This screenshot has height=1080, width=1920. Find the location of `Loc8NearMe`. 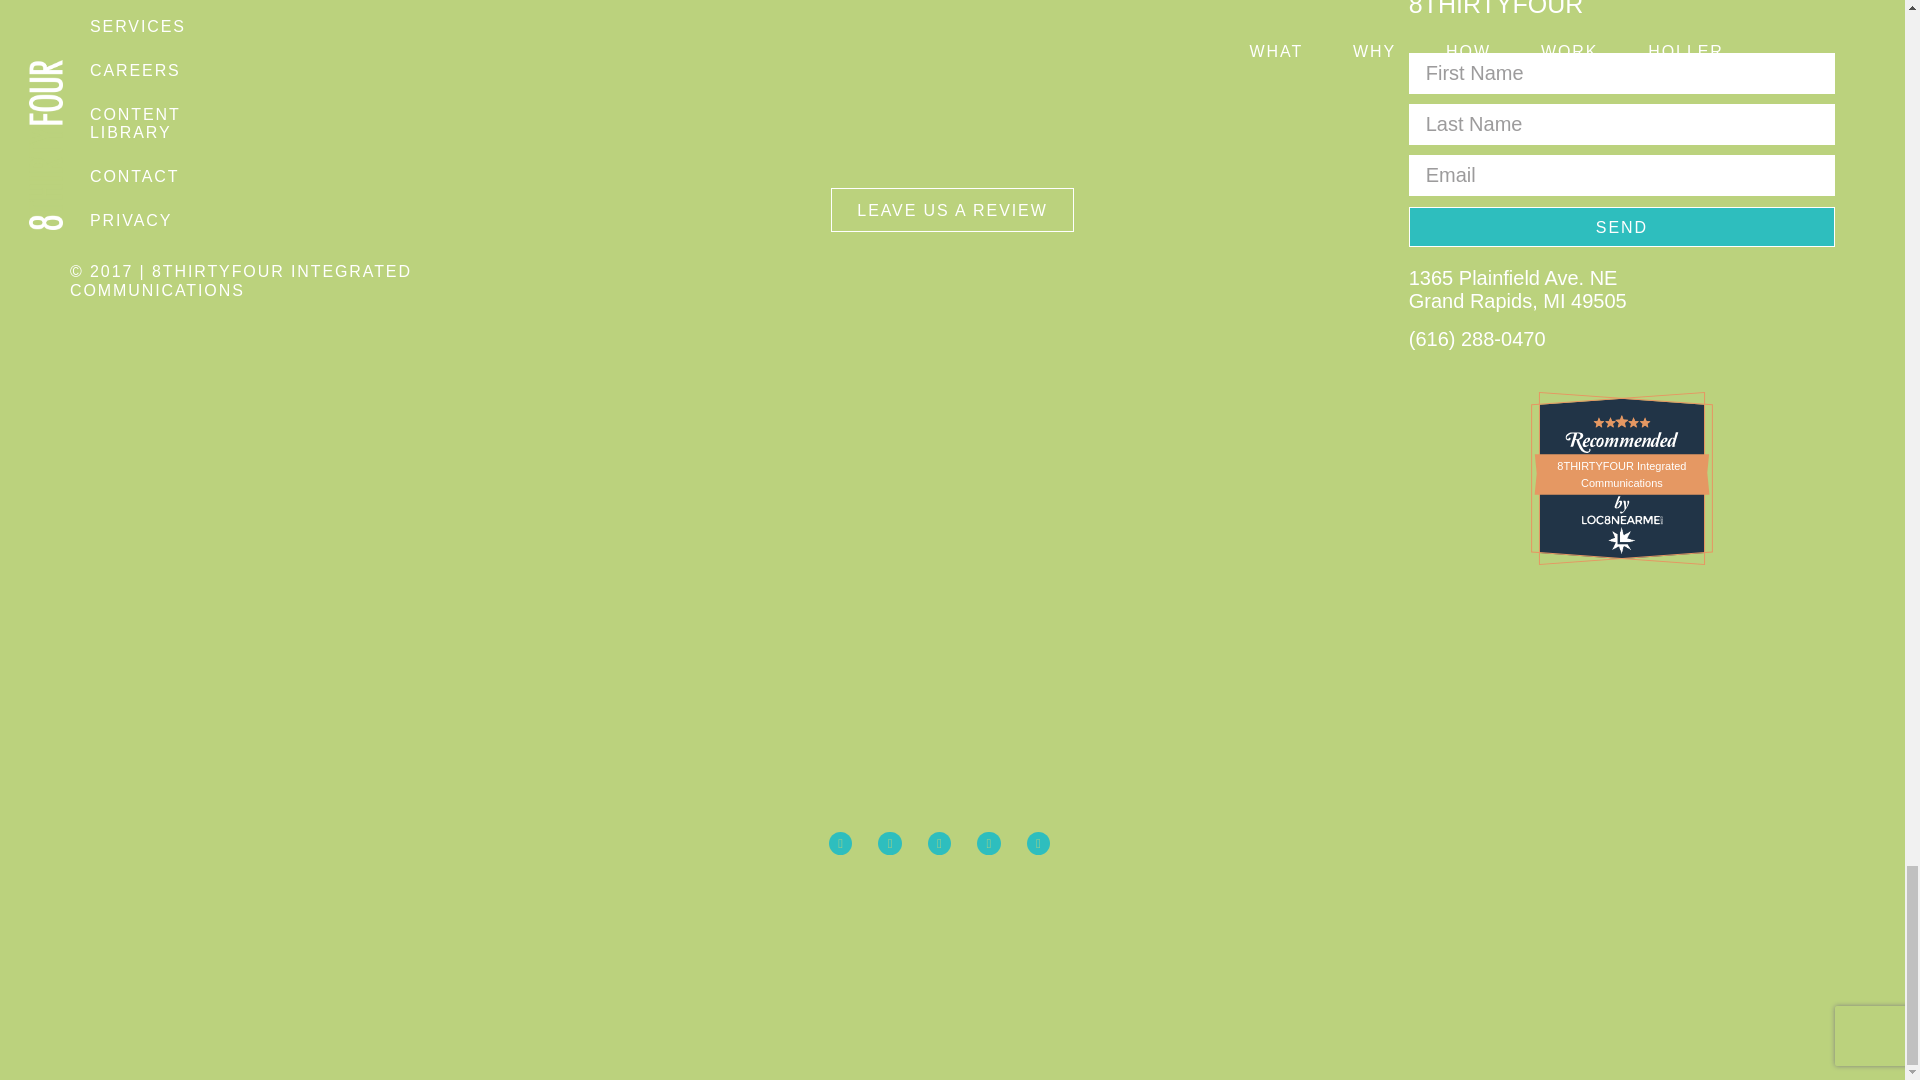

Loc8NearMe is located at coordinates (1622, 520).